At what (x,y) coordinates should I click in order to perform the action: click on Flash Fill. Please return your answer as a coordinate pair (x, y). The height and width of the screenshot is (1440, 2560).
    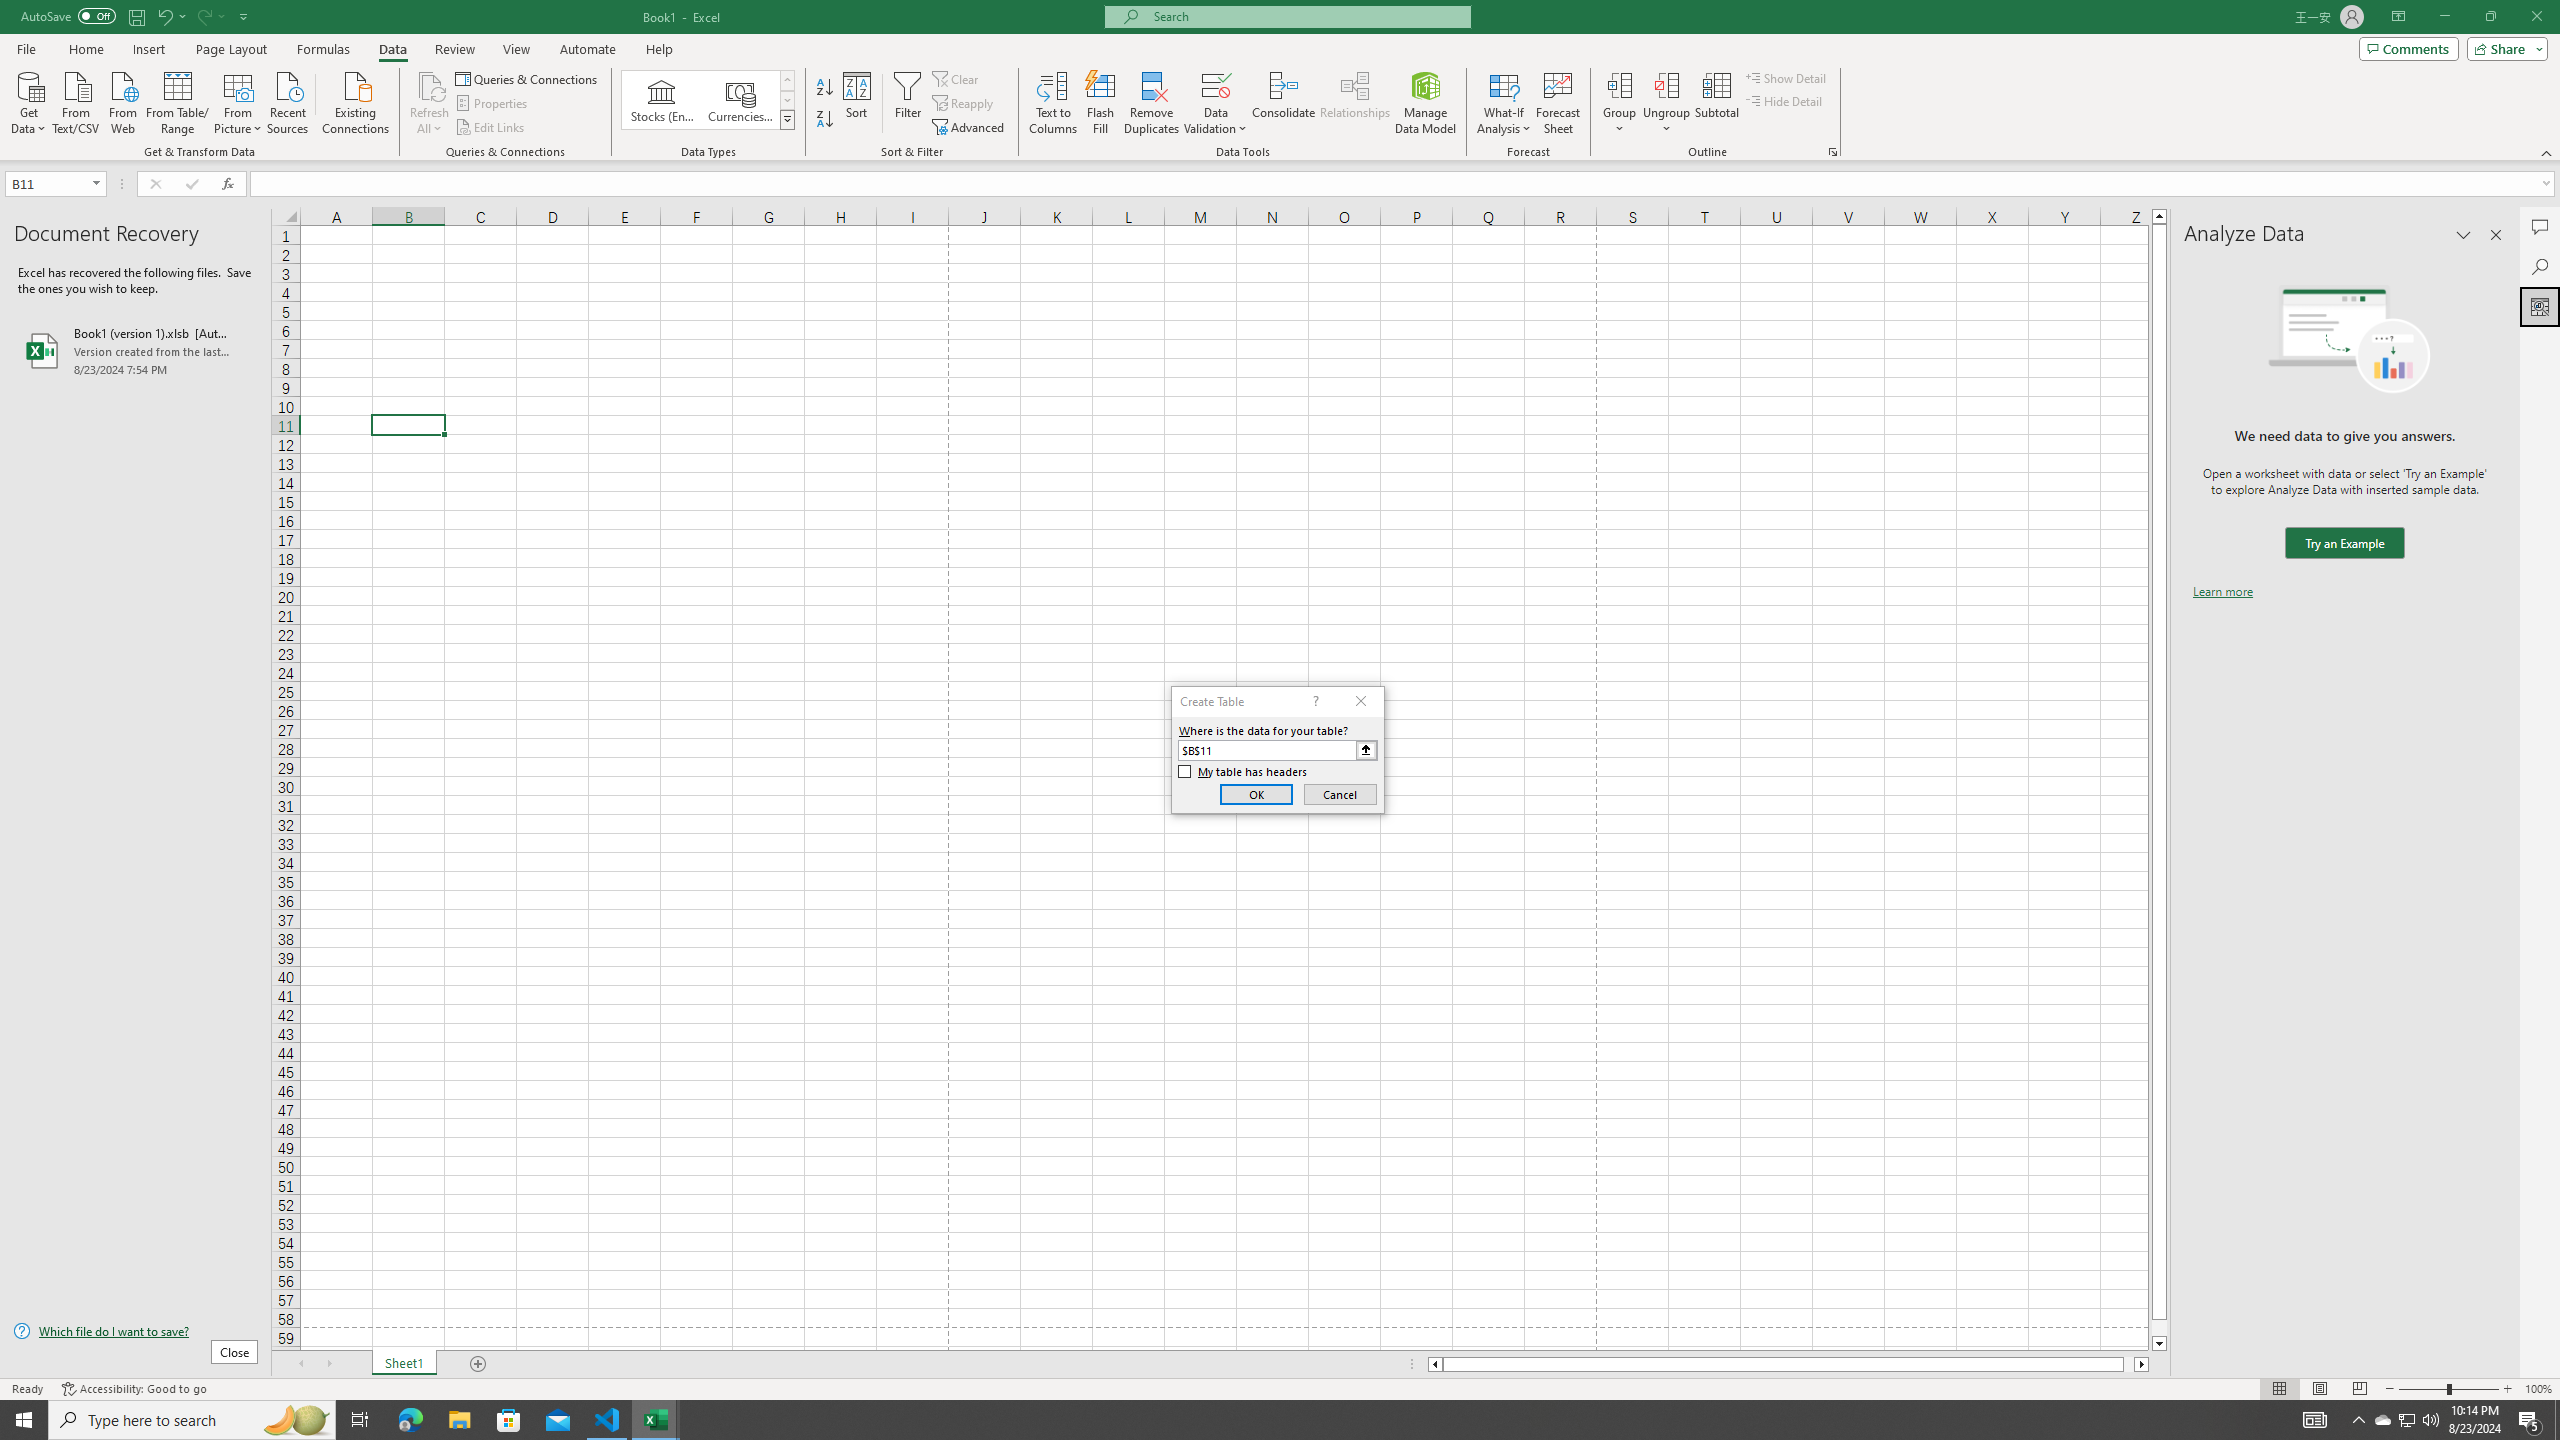
    Looking at the image, I should click on (1100, 103).